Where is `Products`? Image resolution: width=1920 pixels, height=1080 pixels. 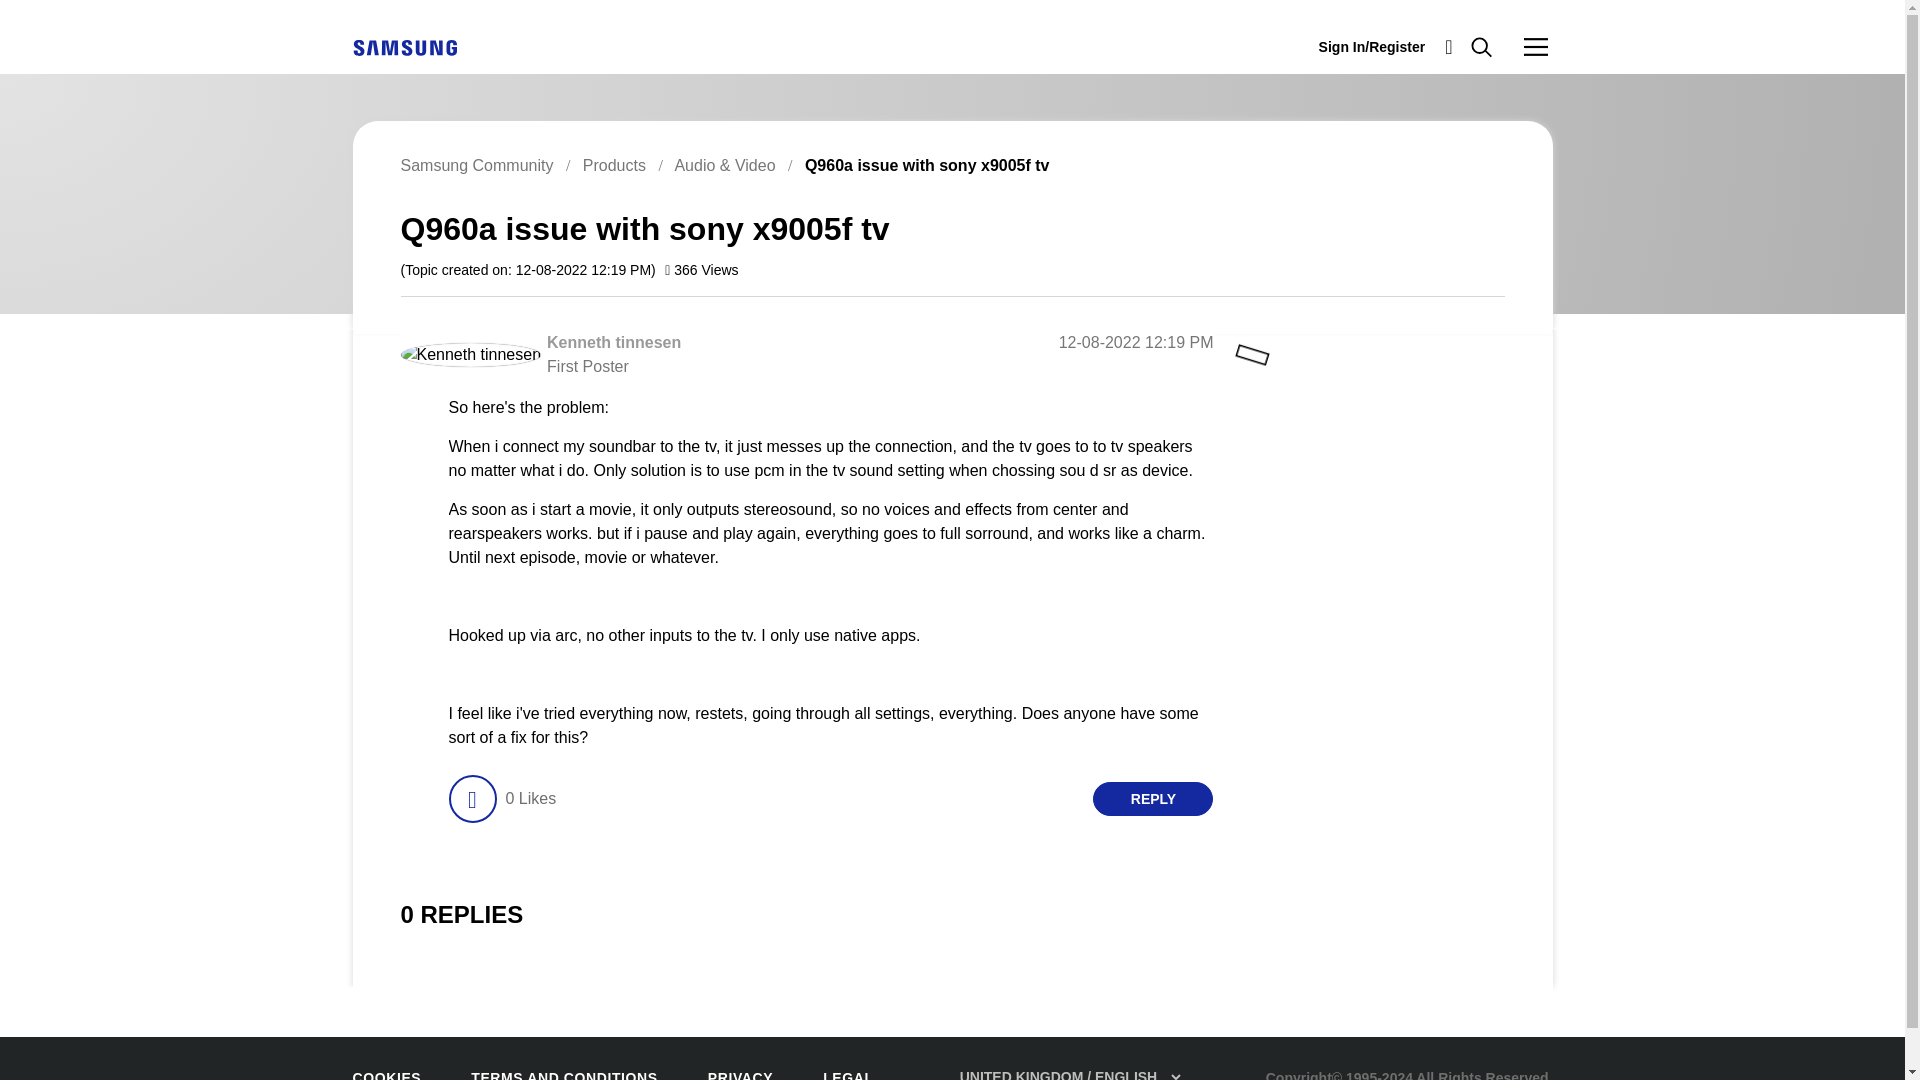
Products is located at coordinates (614, 164).